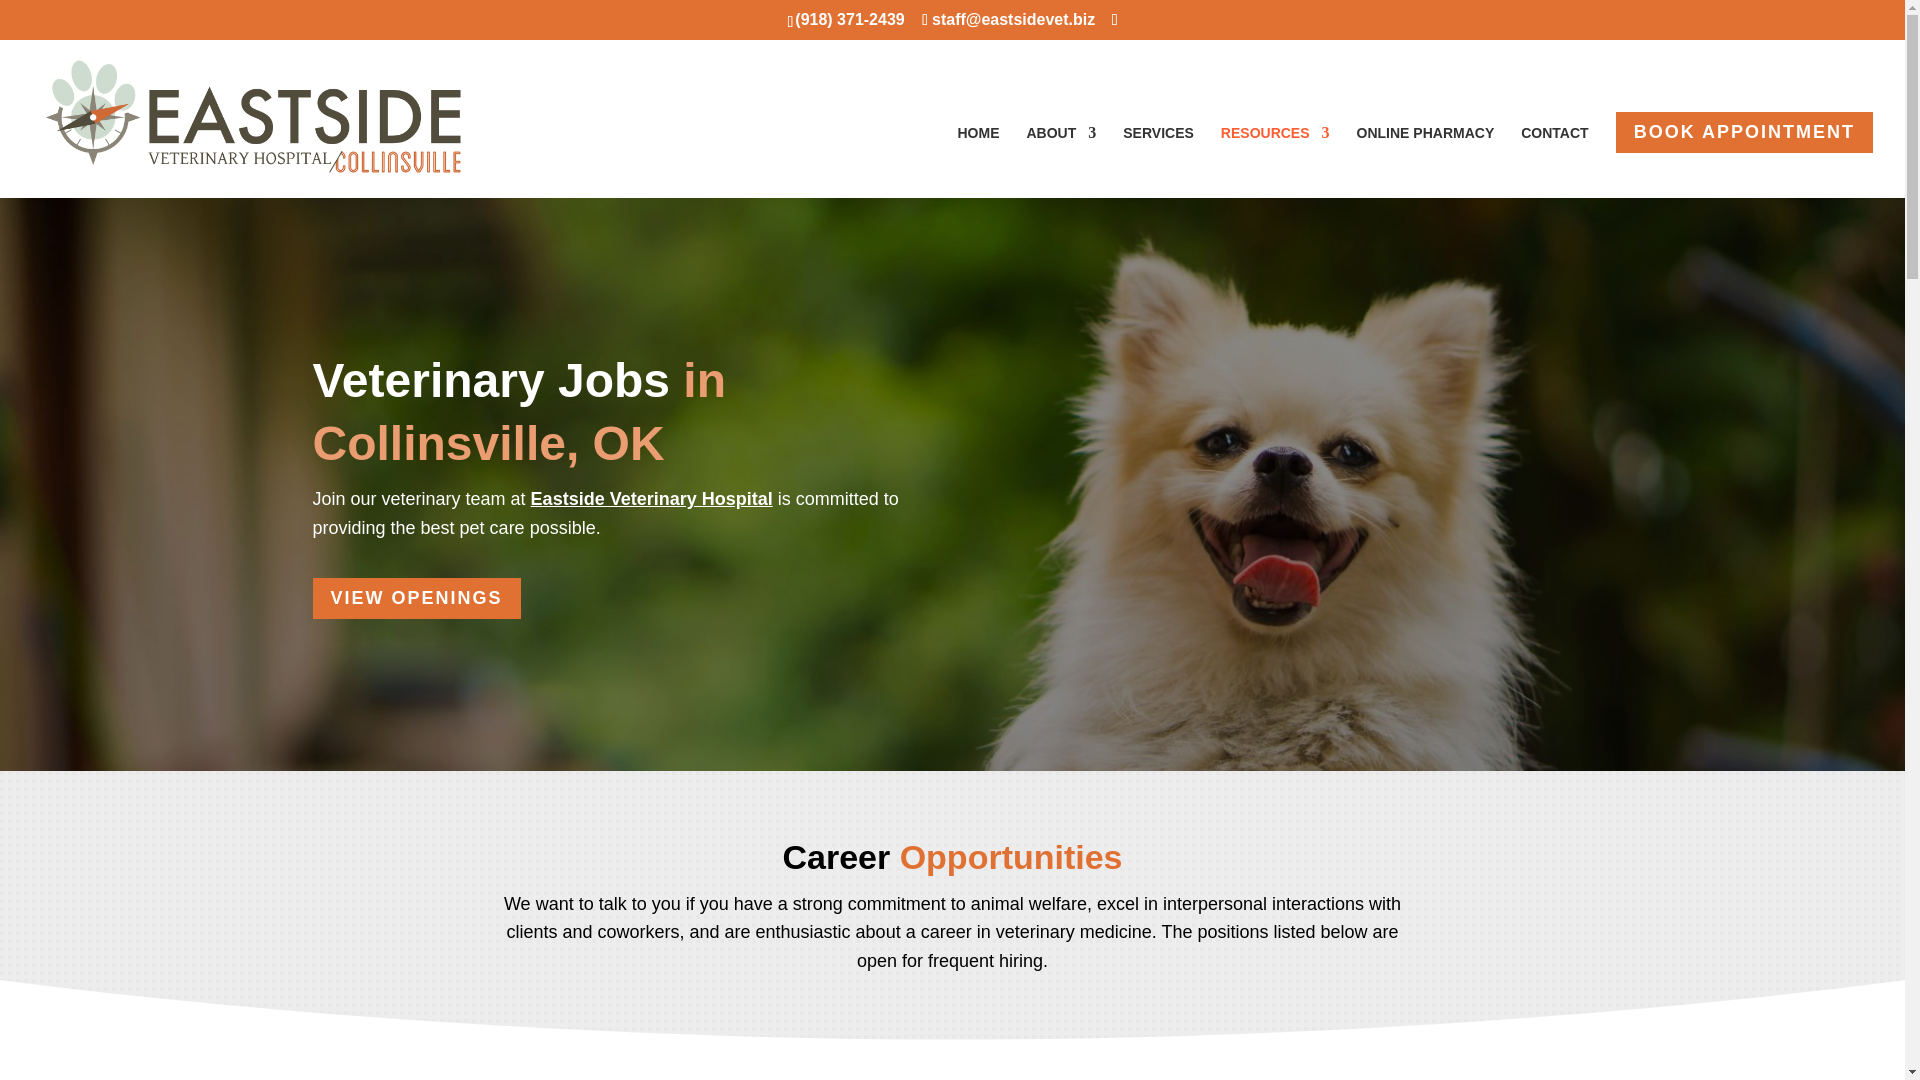 This screenshot has width=1920, height=1080. What do you see at coordinates (1060, 162) in the screenshot?
I see `ABOUT` at bounding box center [1060, 162].